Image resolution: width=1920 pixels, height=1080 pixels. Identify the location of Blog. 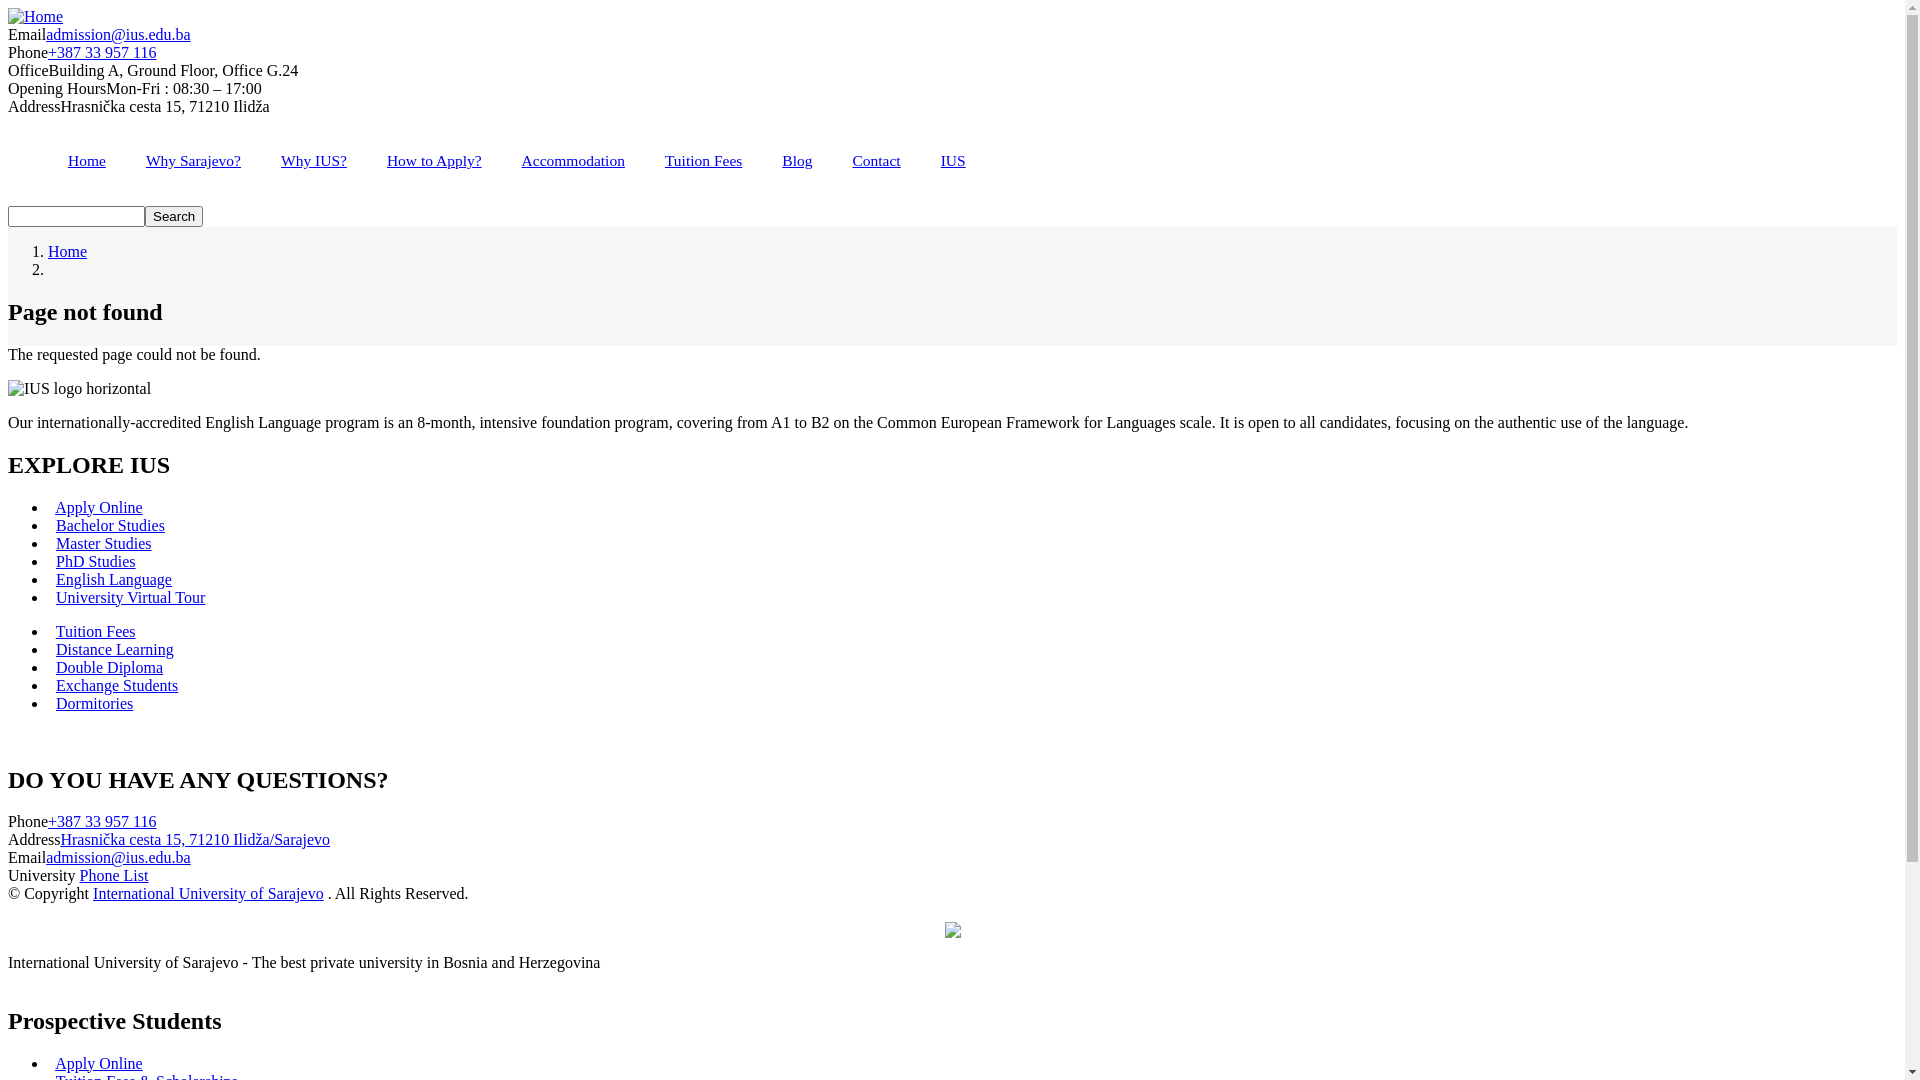
(797, 160).